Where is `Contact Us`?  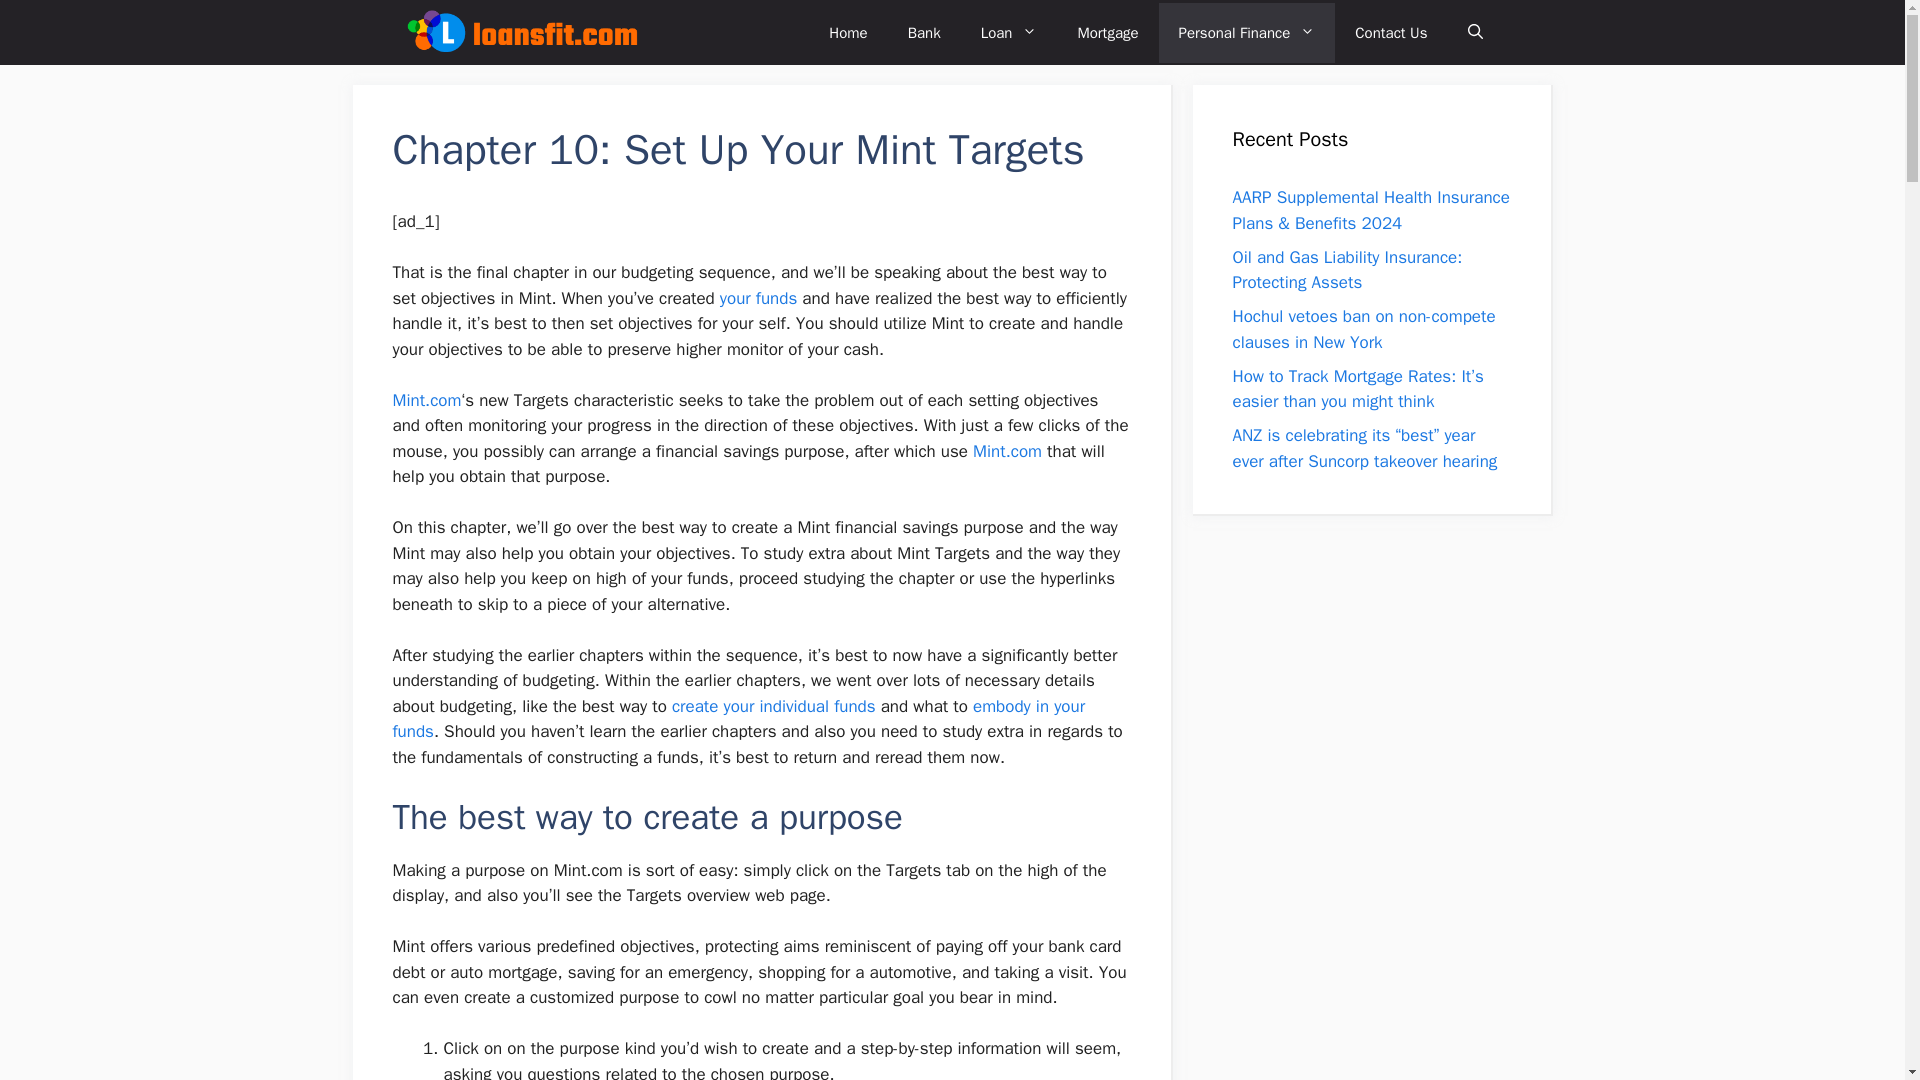 Contact Us is located at coordinates (1390, 32).